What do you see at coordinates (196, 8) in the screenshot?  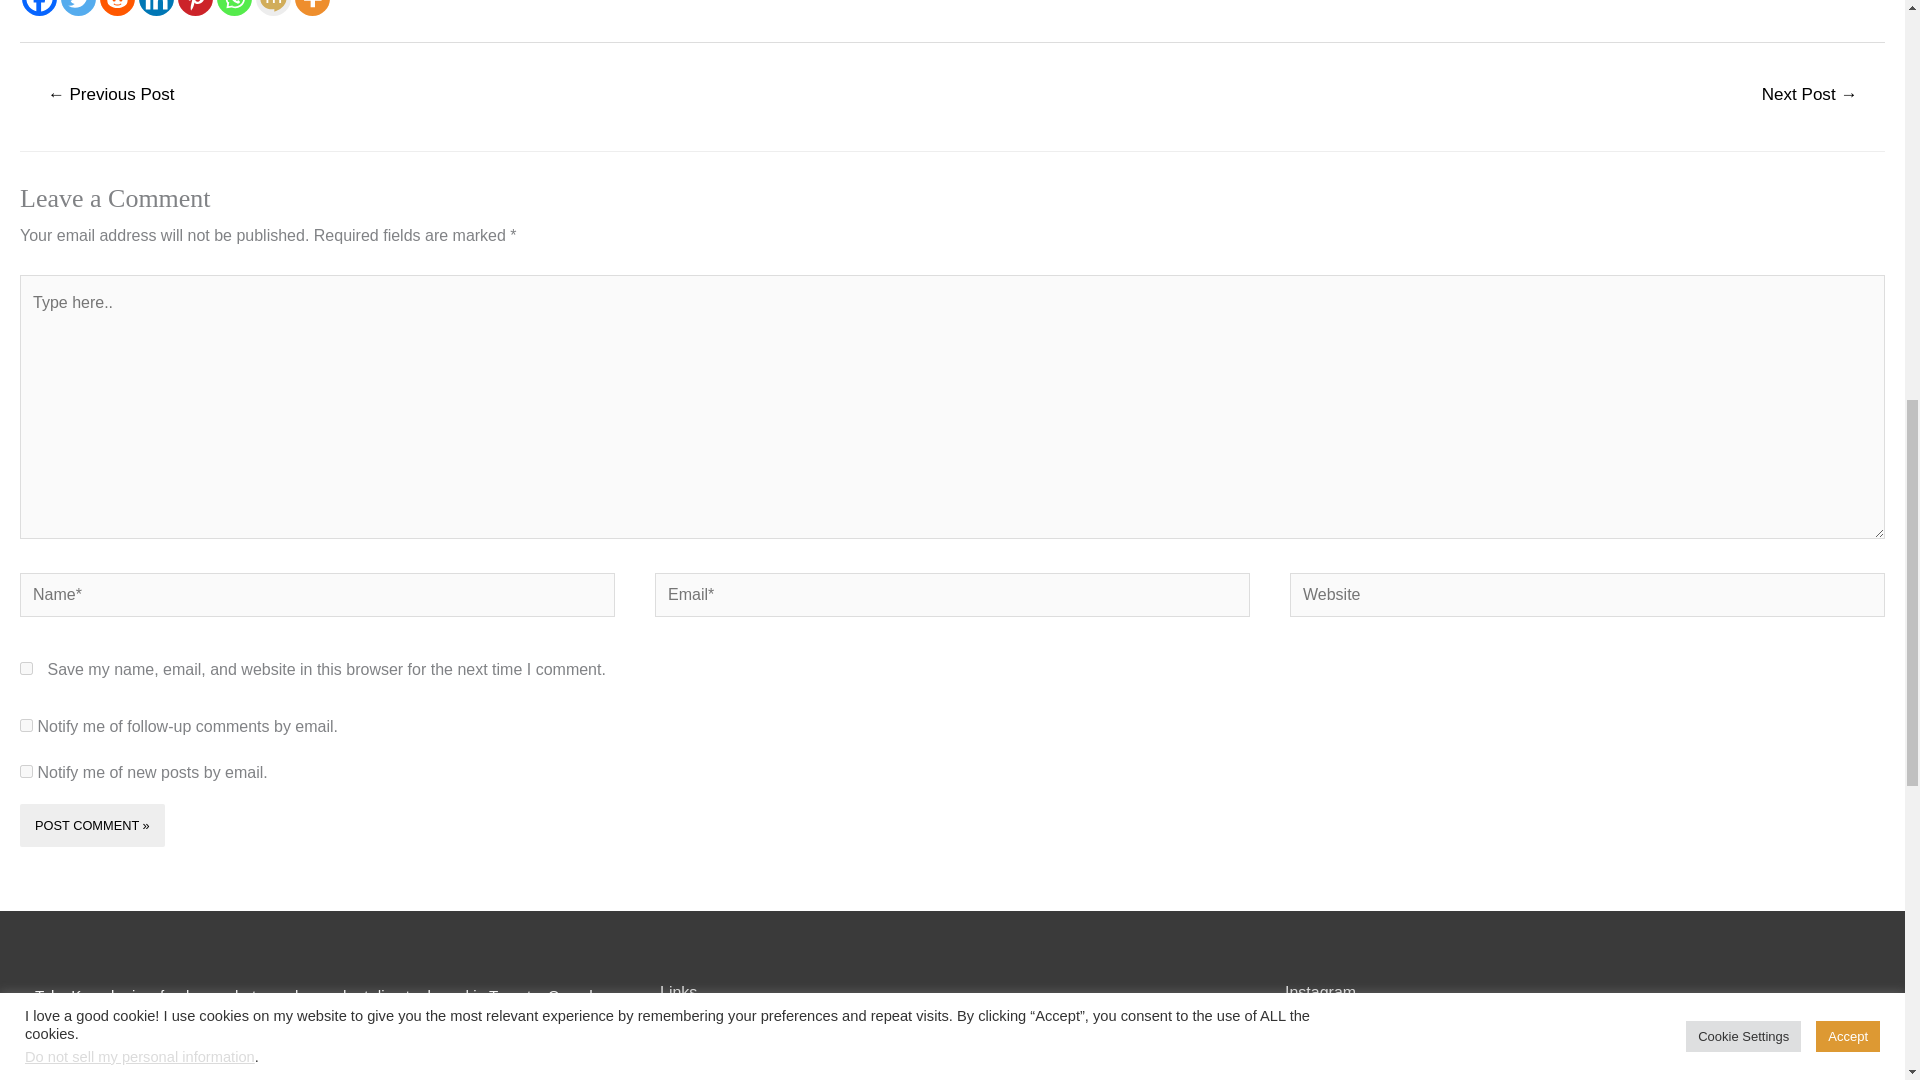 I see `Pinterest` at bounding box center [196, 8].